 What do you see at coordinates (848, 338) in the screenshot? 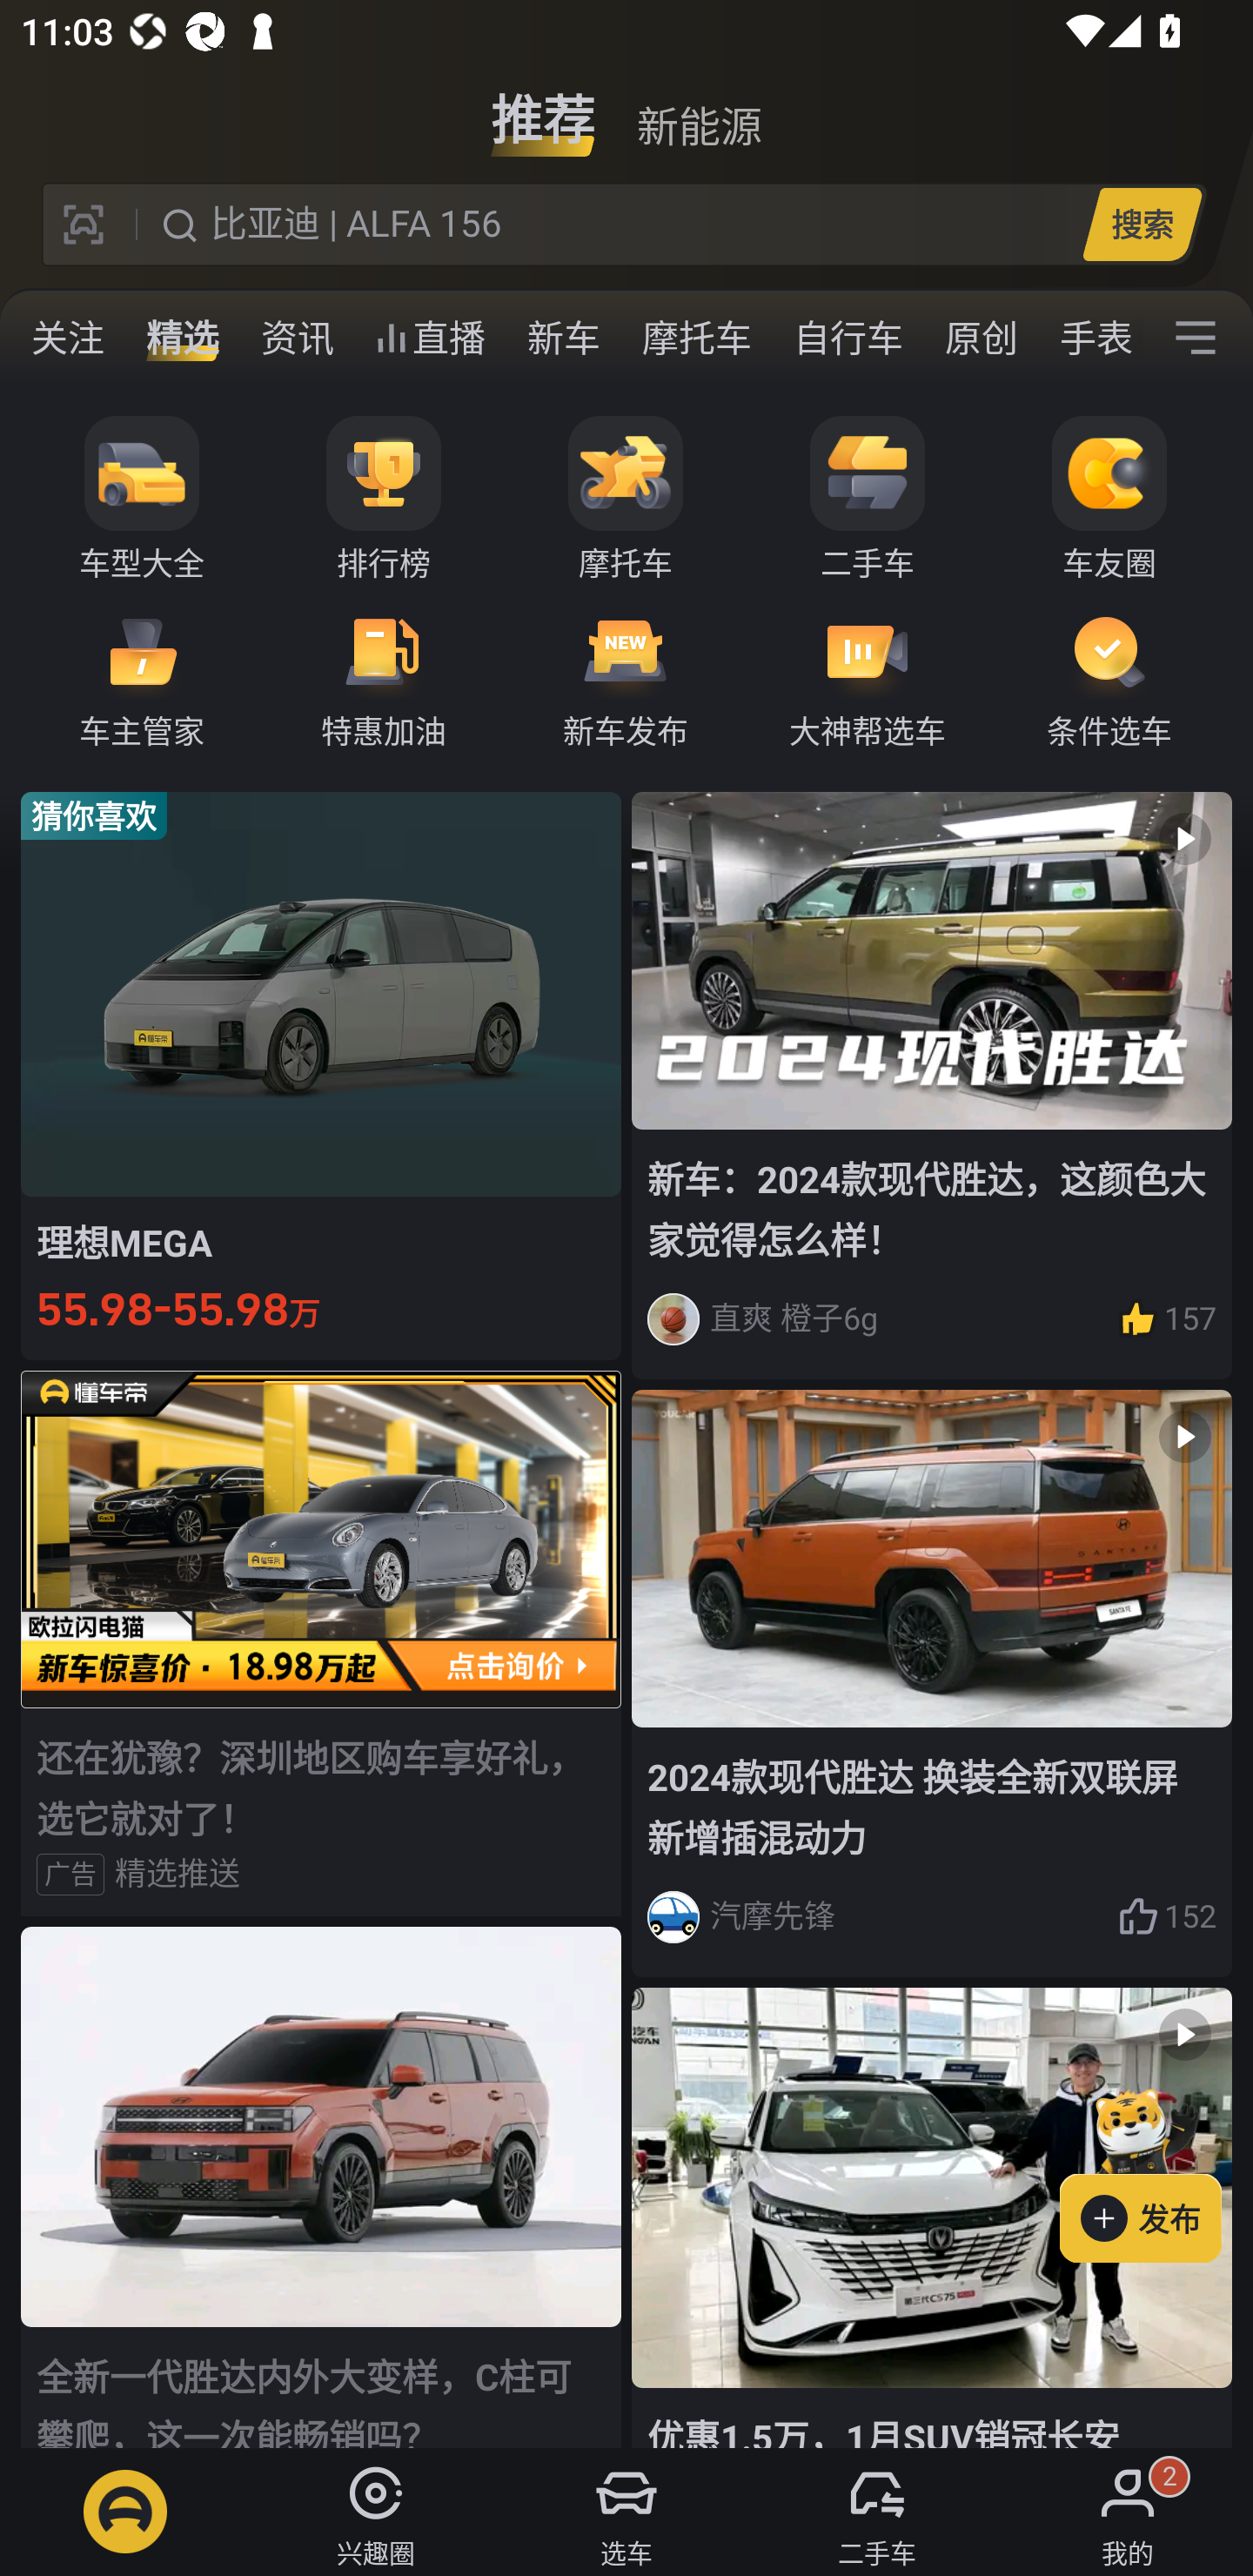
I see `自行车` at bounding box center [848, 338].